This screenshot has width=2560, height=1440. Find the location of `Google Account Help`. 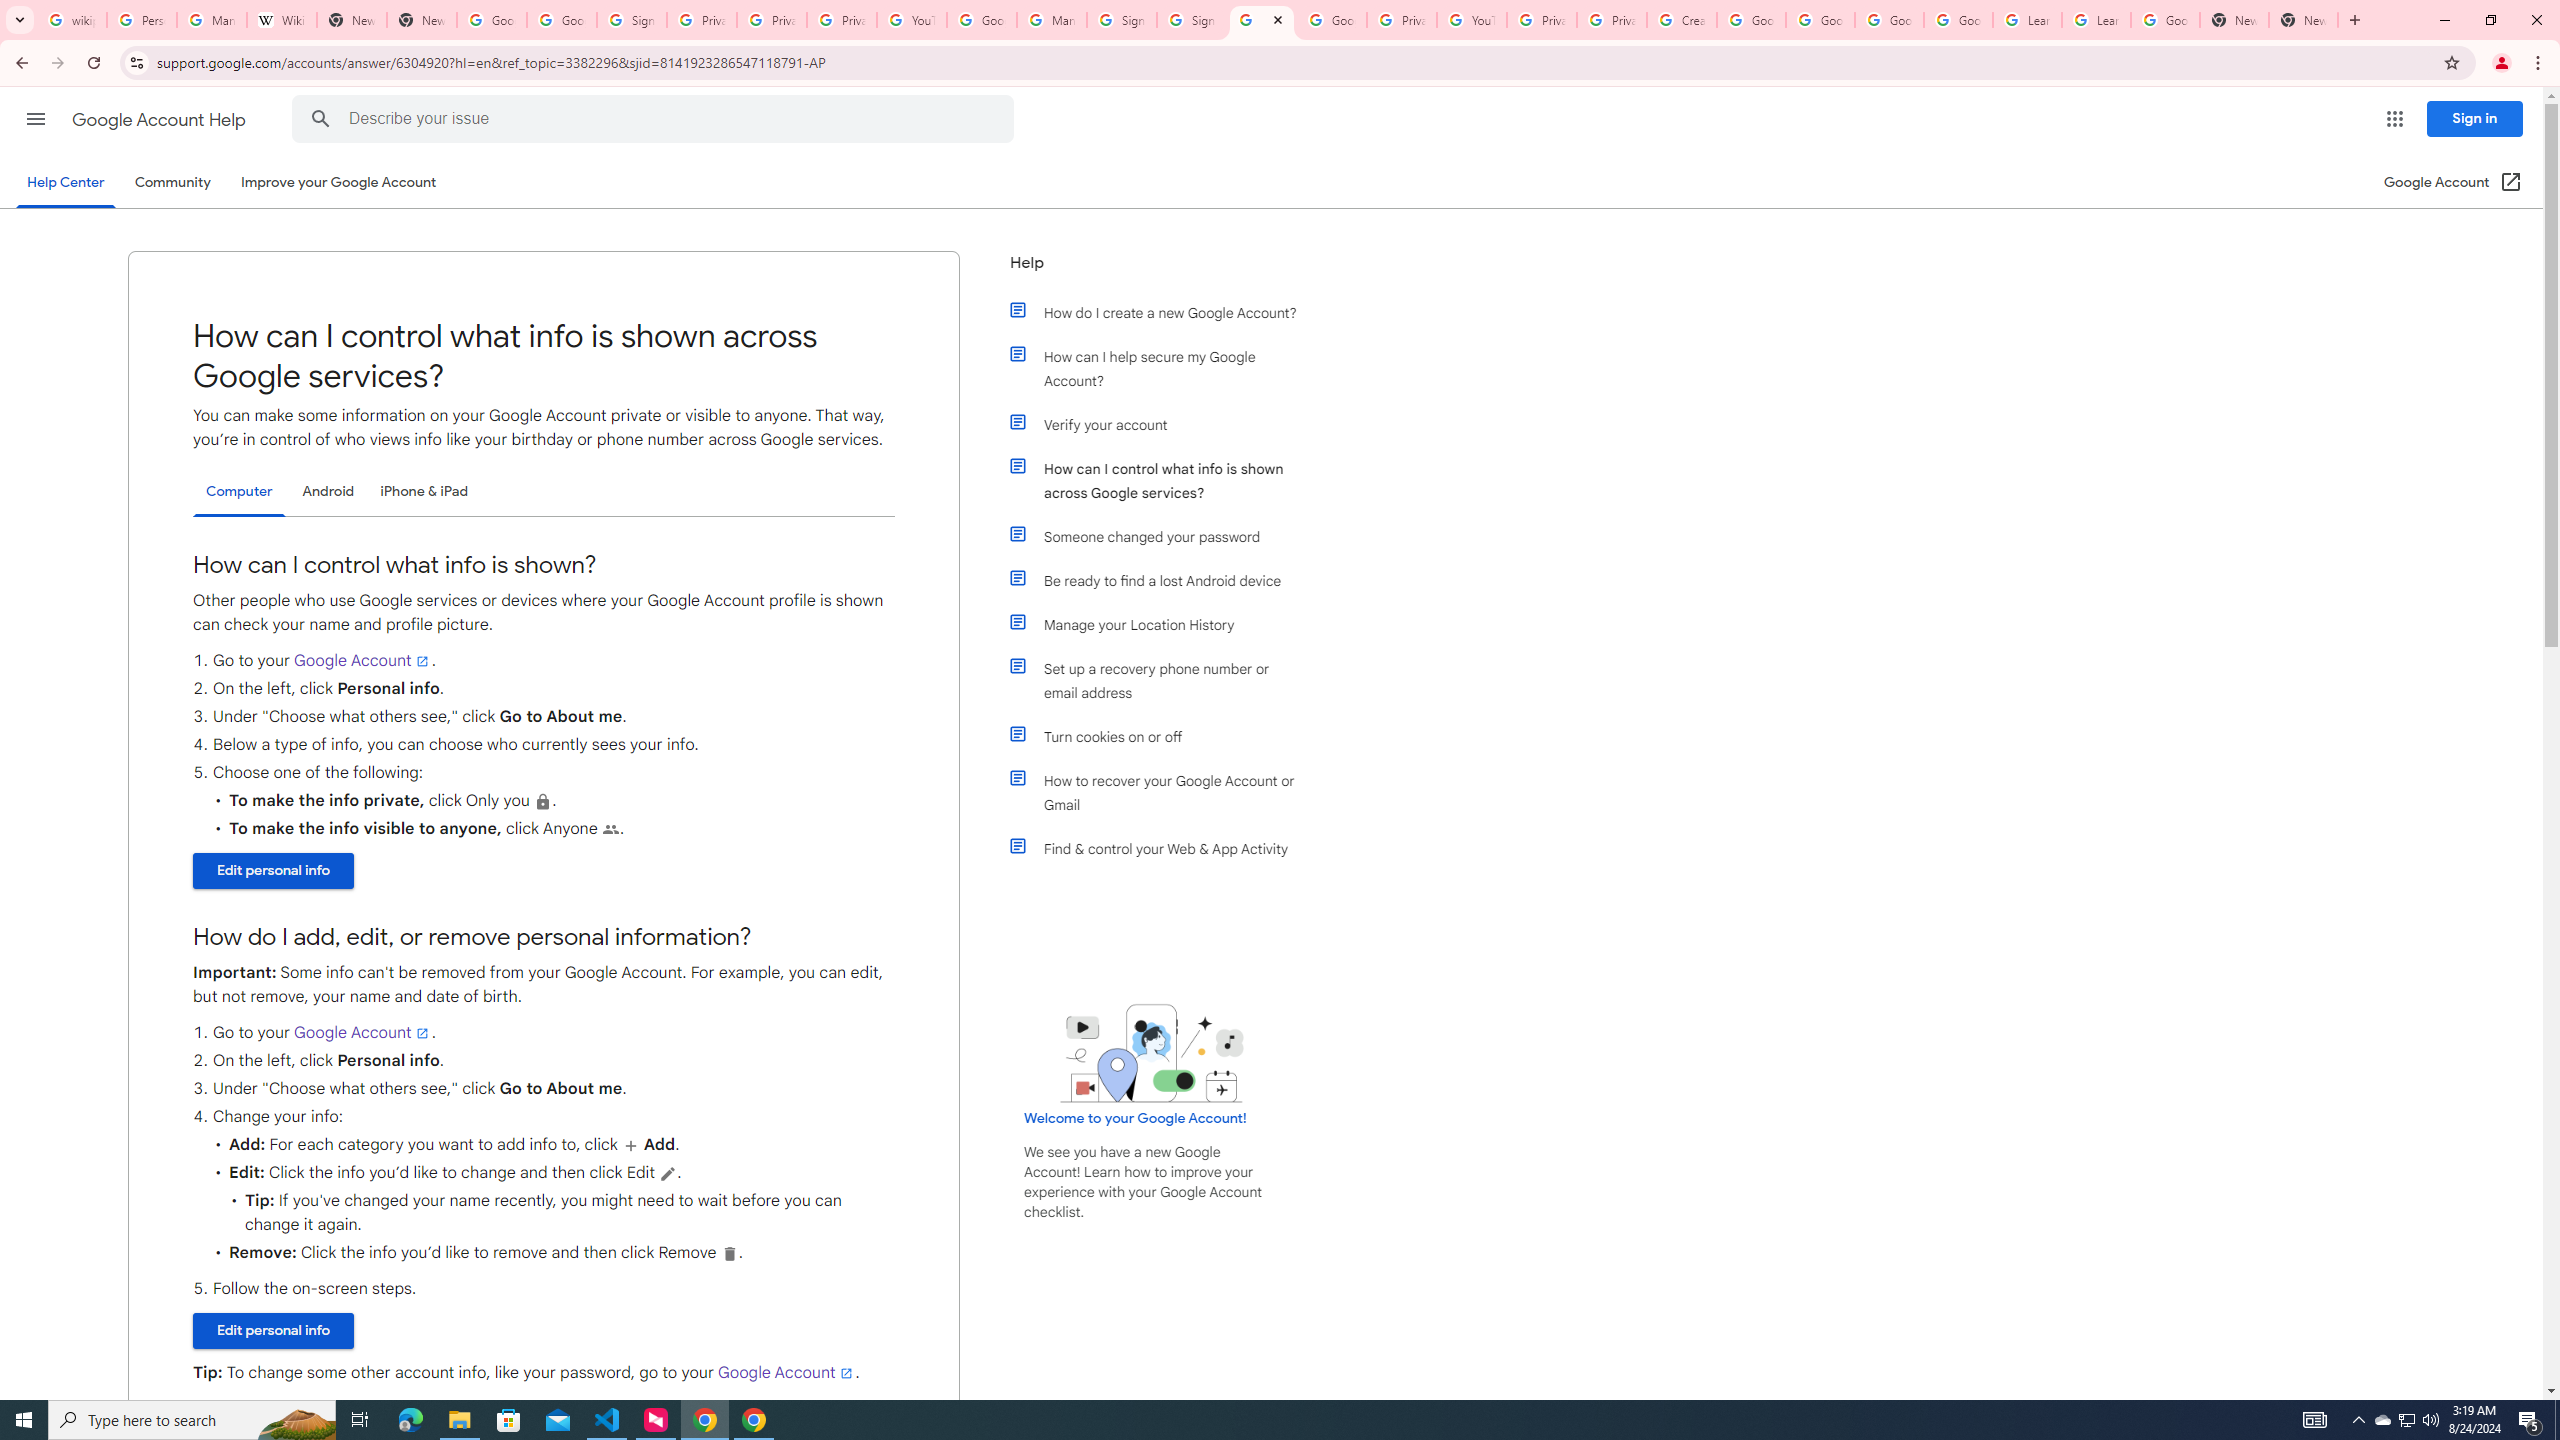

Google Account Help is located at coordinates (1820, 20).